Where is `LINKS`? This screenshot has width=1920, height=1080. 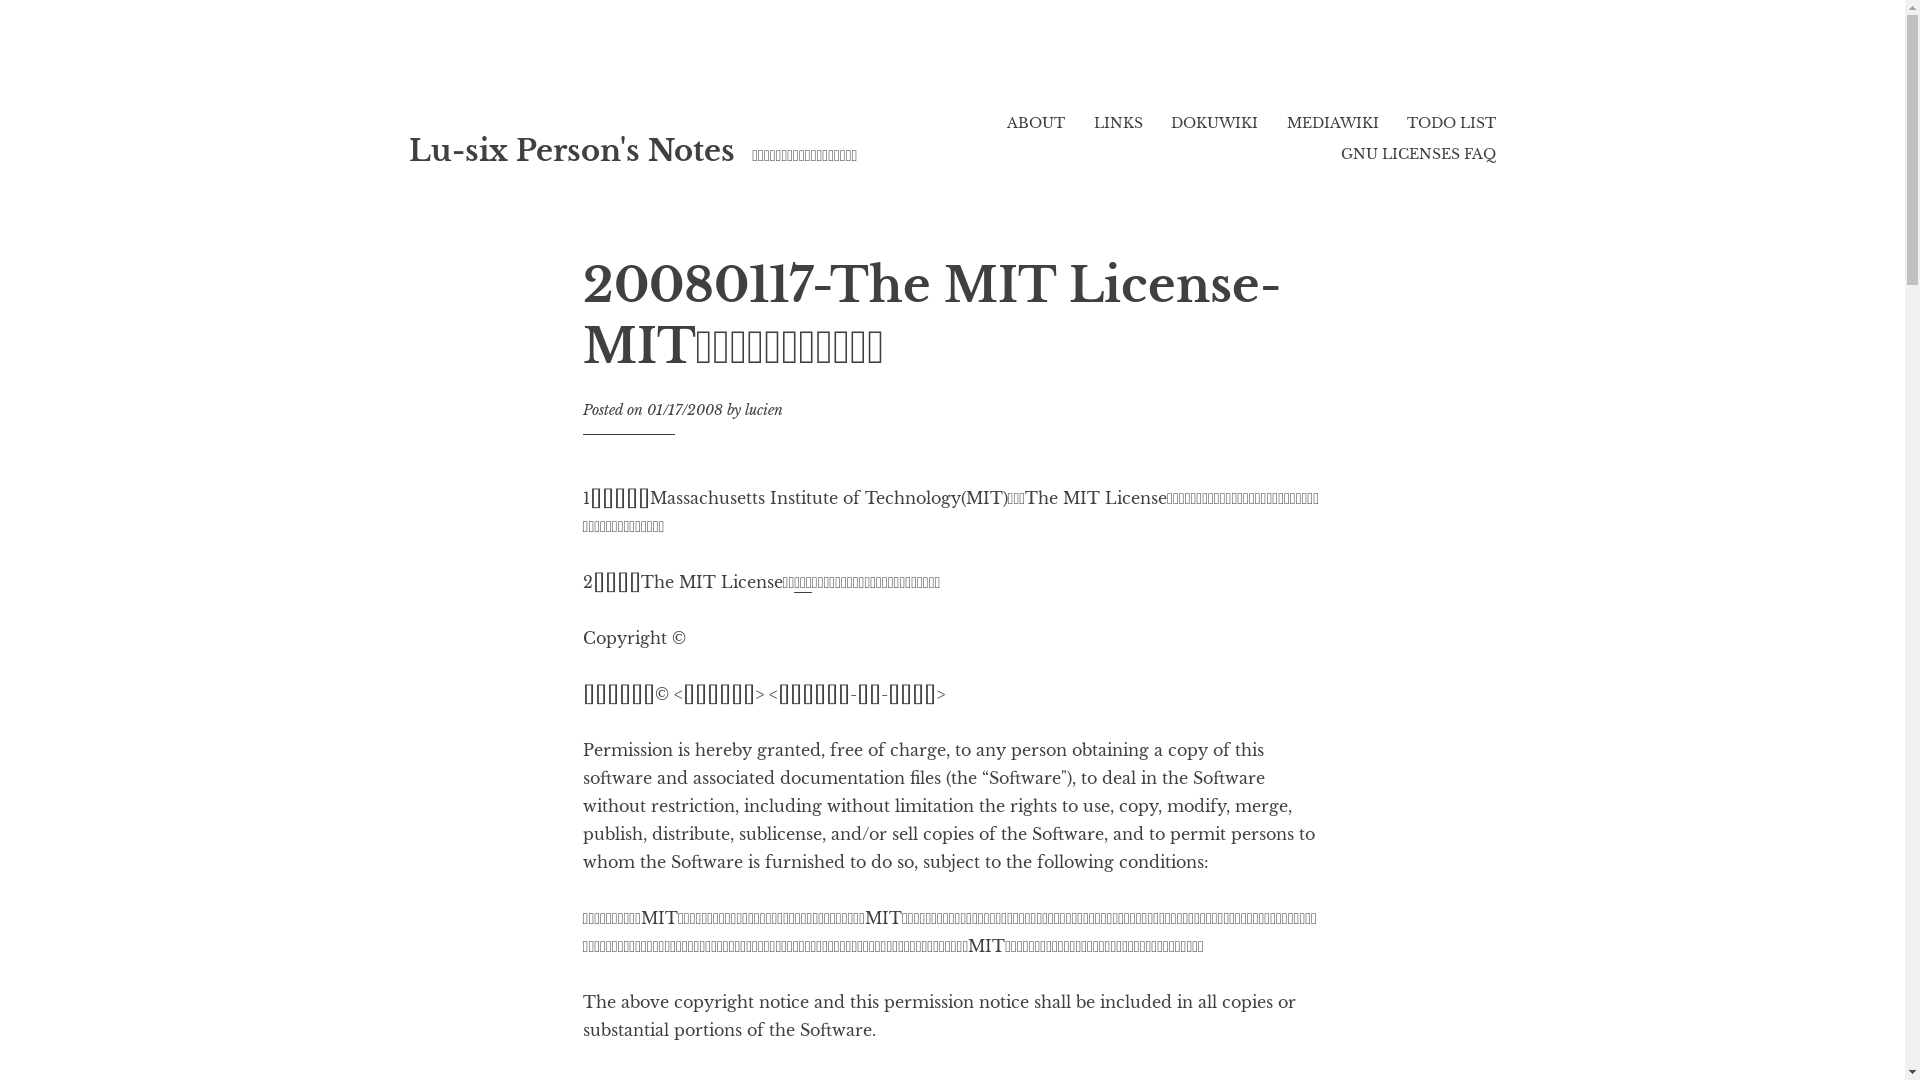 LINKS is located at coordinates (1118, 123).